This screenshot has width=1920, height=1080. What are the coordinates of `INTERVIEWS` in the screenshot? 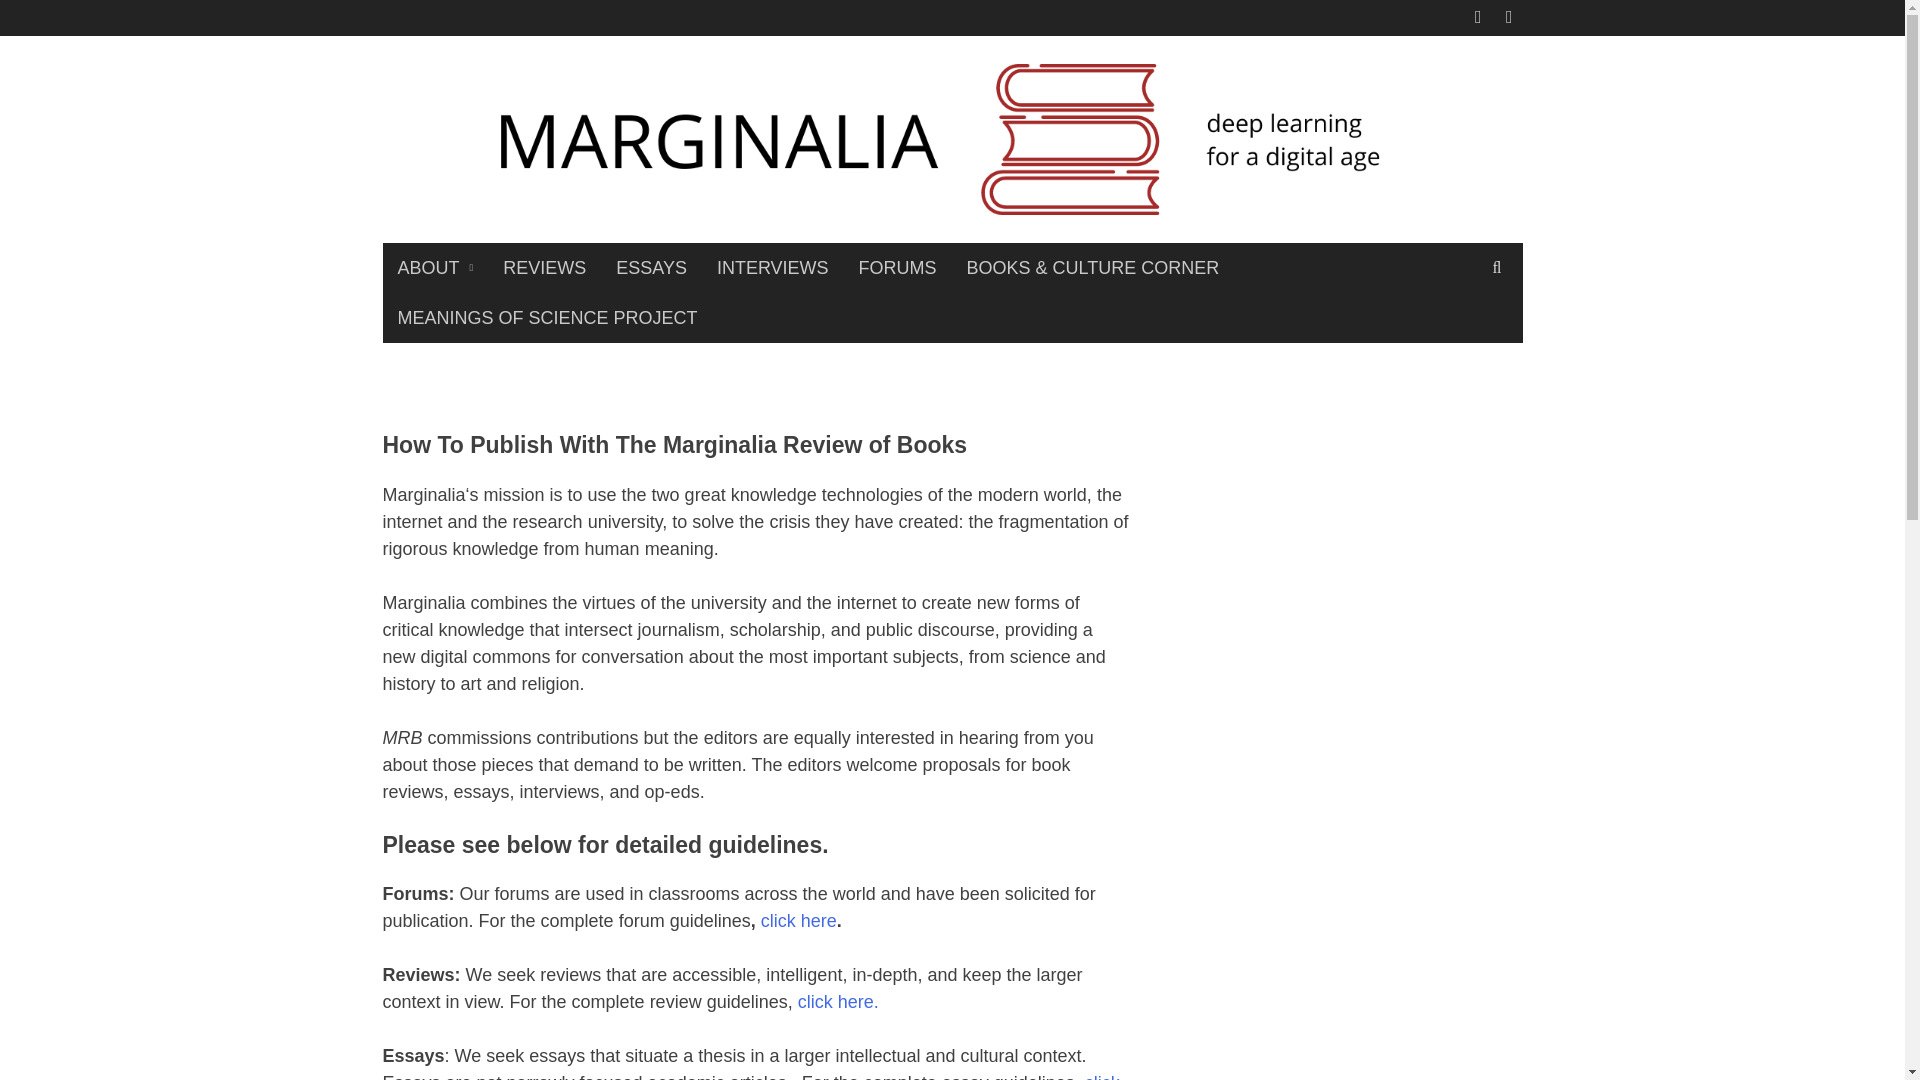 It's located at (773, 268).